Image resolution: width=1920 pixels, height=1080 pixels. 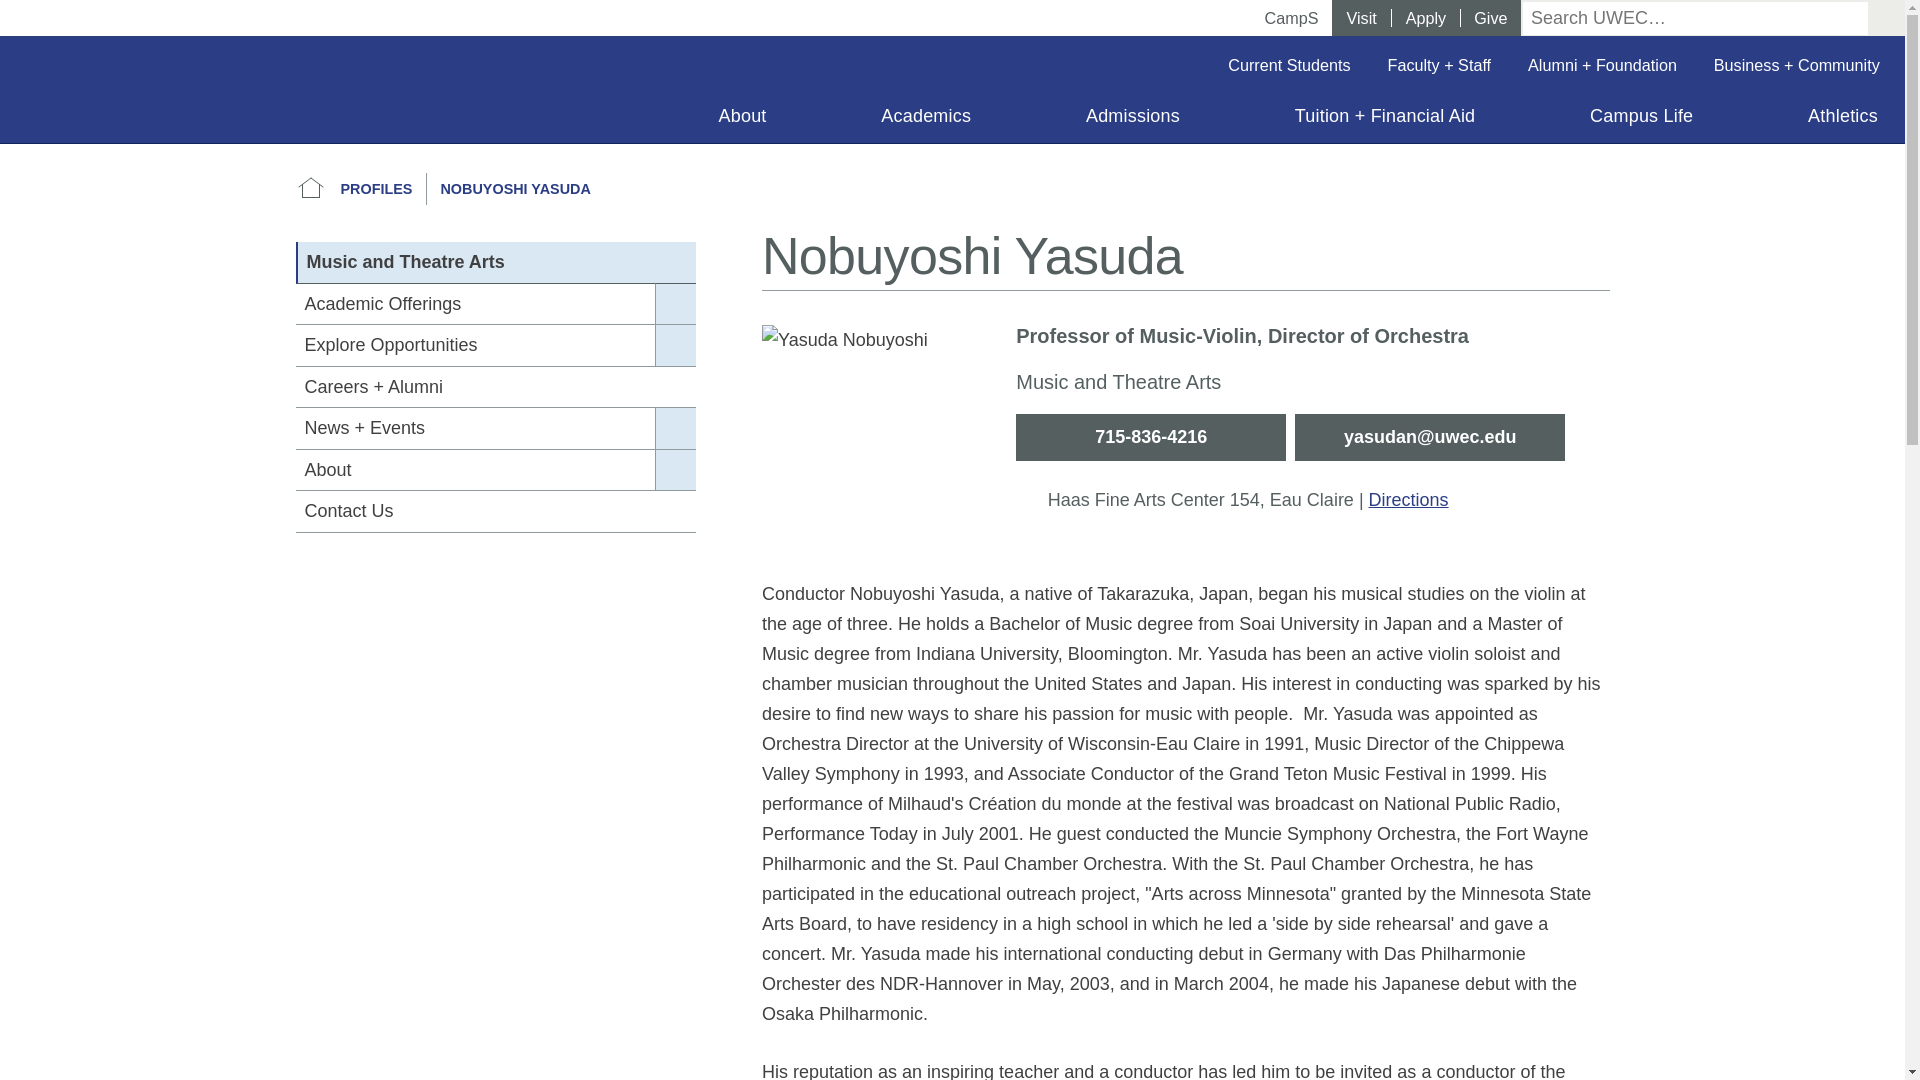 I want to click on Apply, so click(x=1426, y=18).